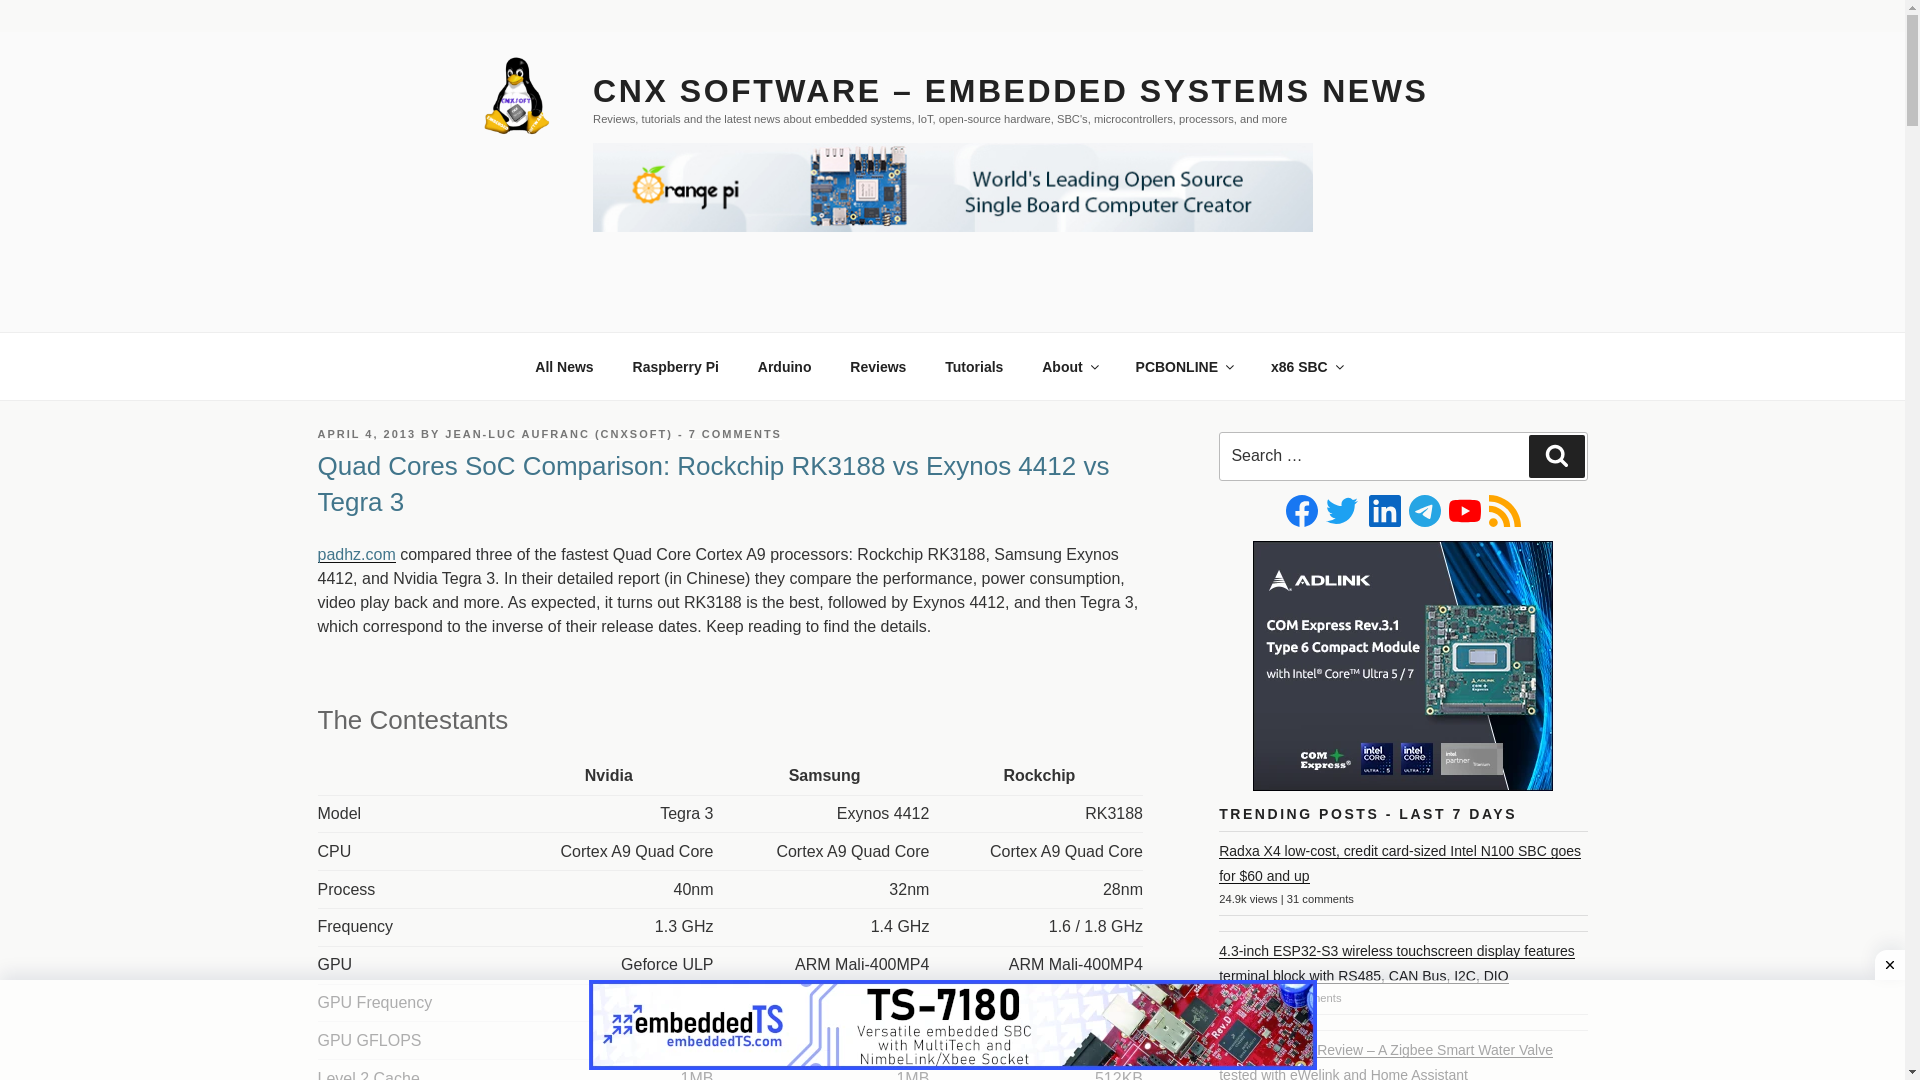 This screenshot has width=1920, height=1080. What do you see at coordinates (1302, 510) in the screenshot?
I see `Facebook` at bounding box center [1302, 510].